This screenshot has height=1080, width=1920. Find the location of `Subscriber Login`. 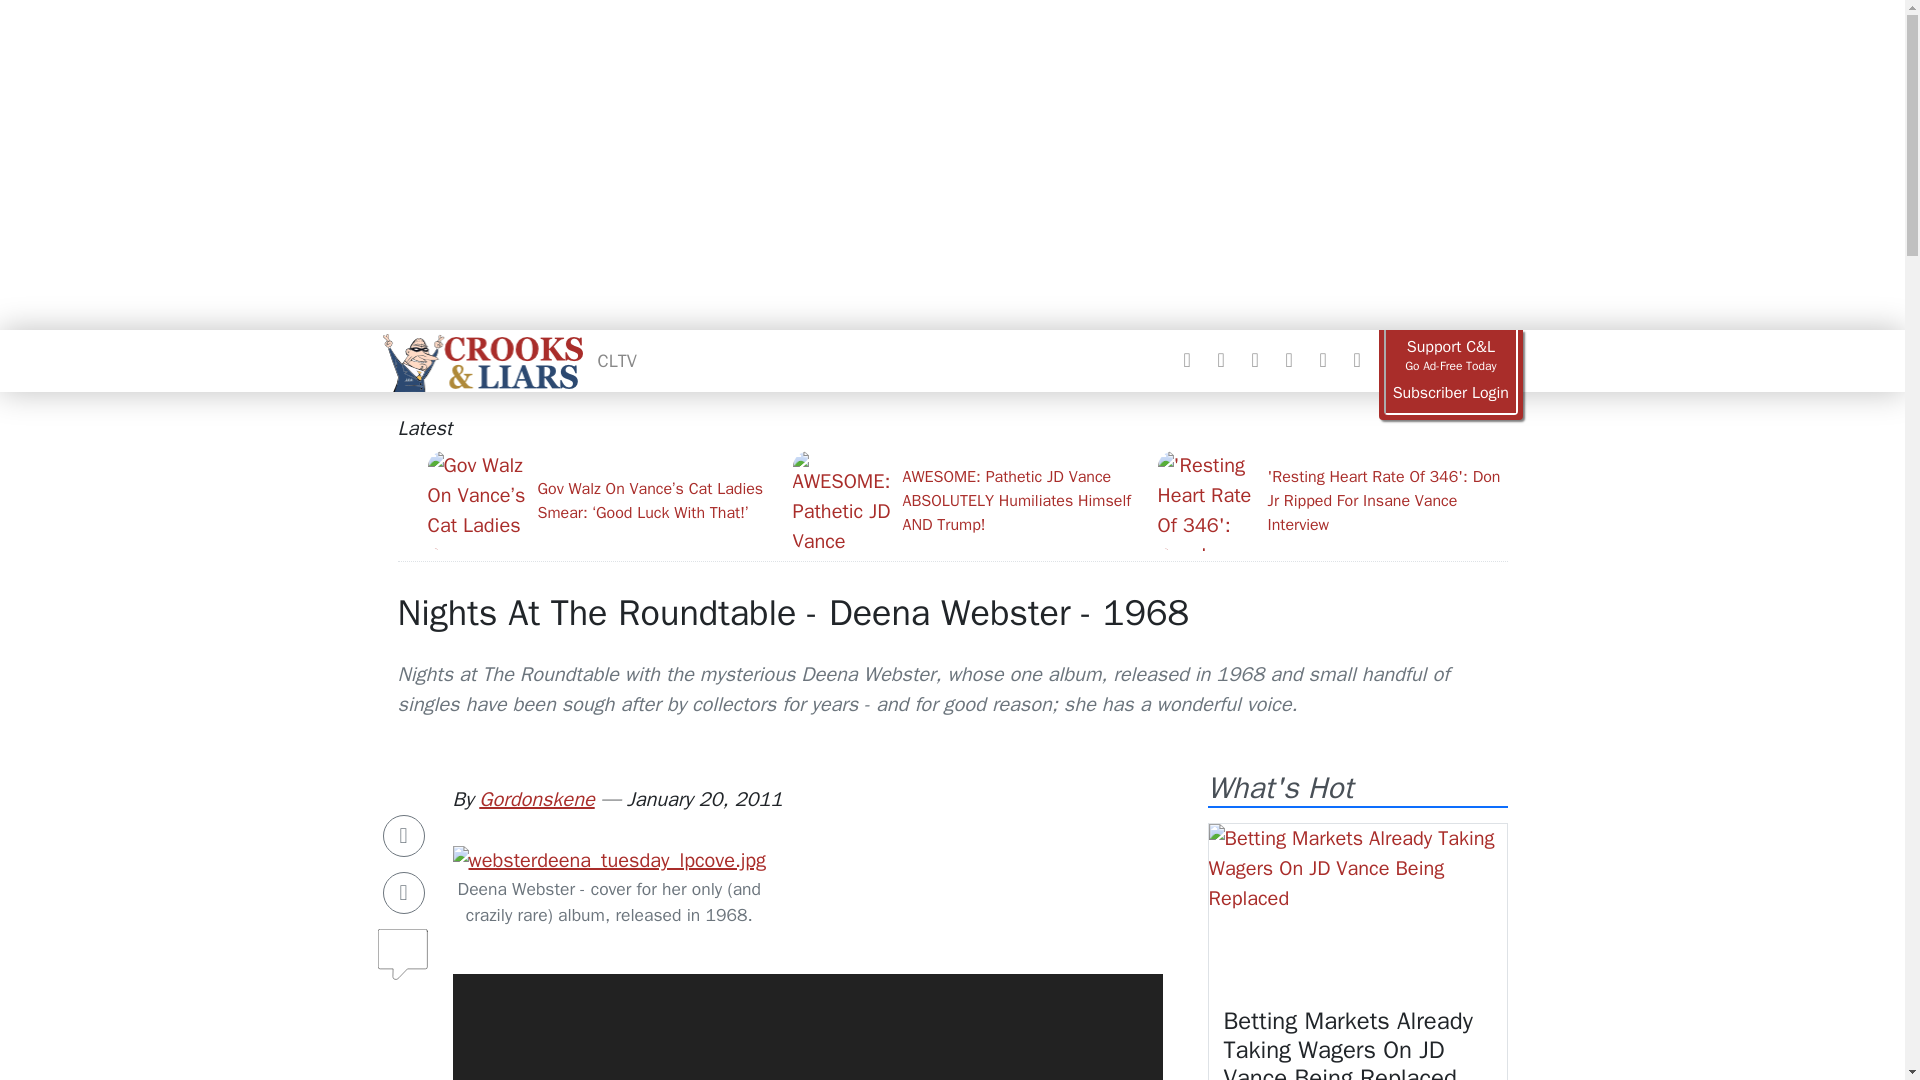

Subscriber Login is located at coordinates (1450, 393).